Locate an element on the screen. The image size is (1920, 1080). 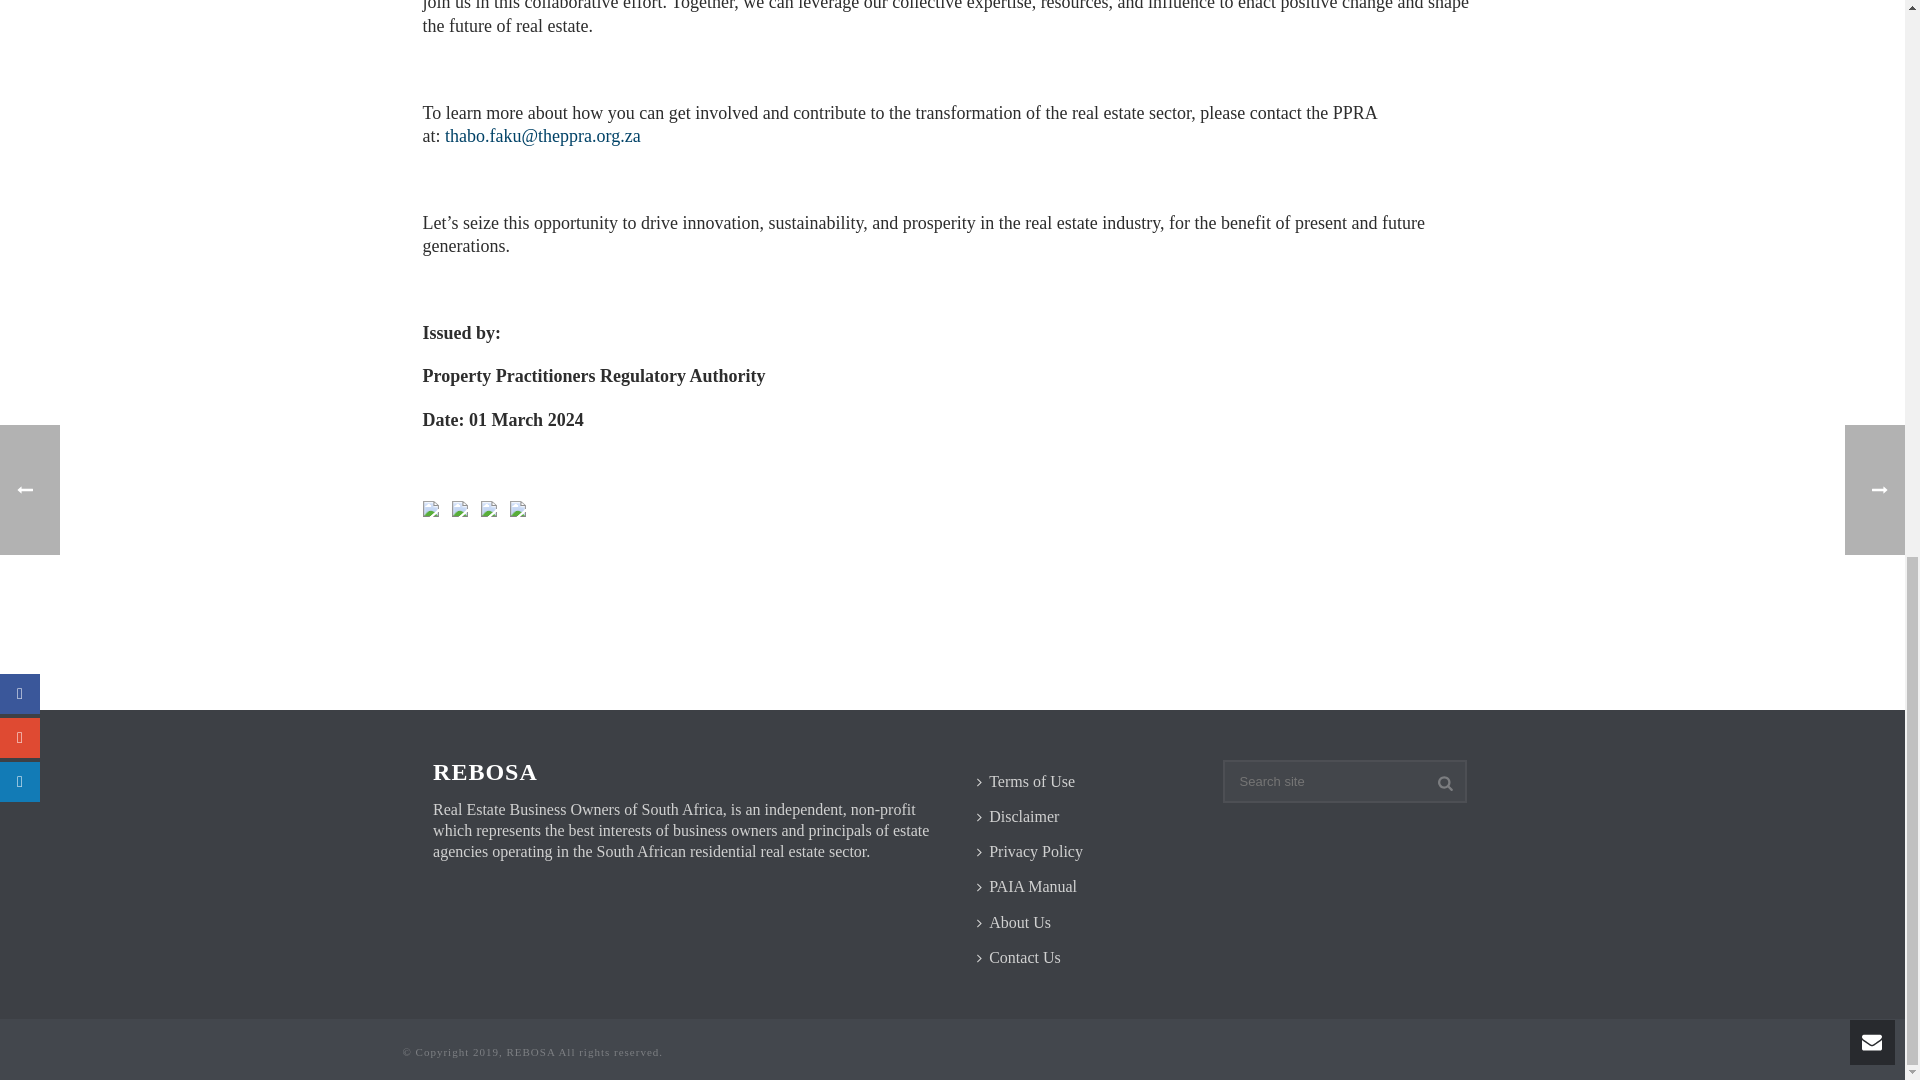
Share on Twitter is located at coordinates (464, 512).